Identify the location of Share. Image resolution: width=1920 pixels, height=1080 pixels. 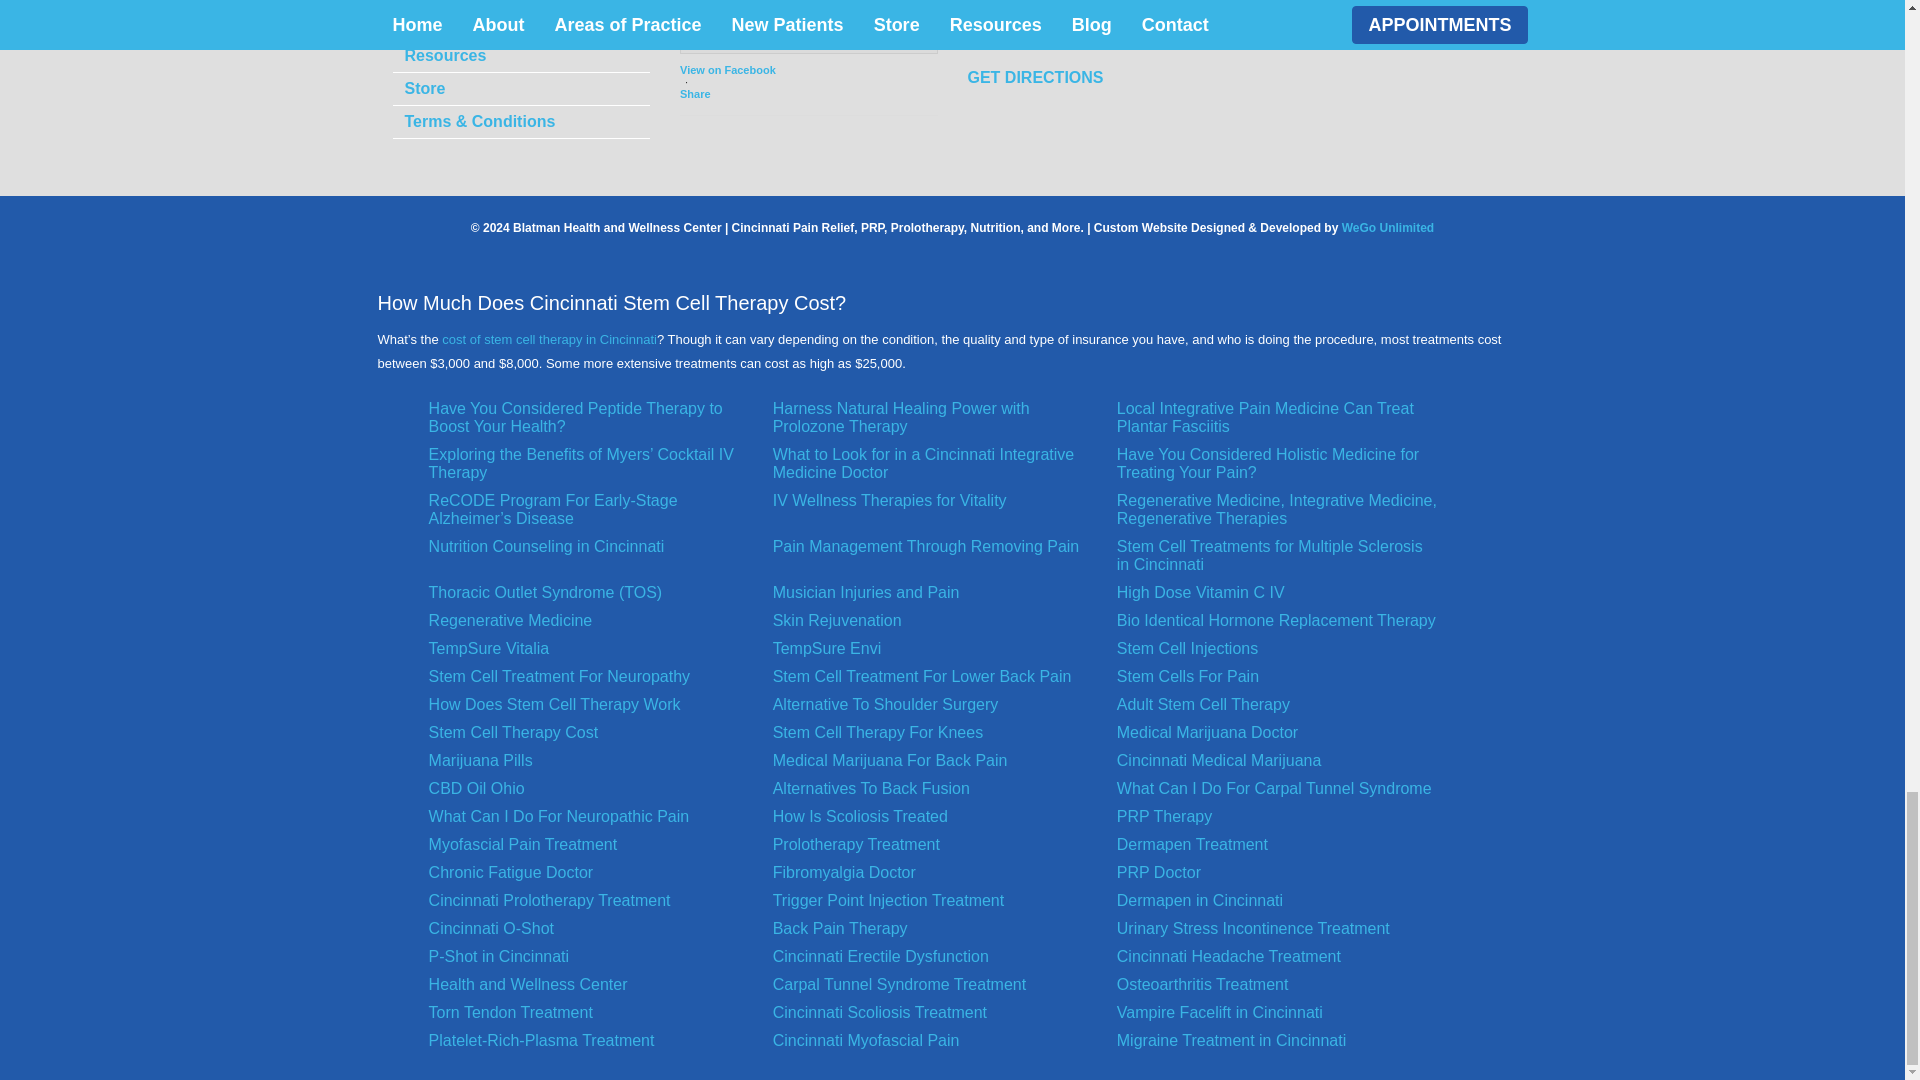
(727, 94).